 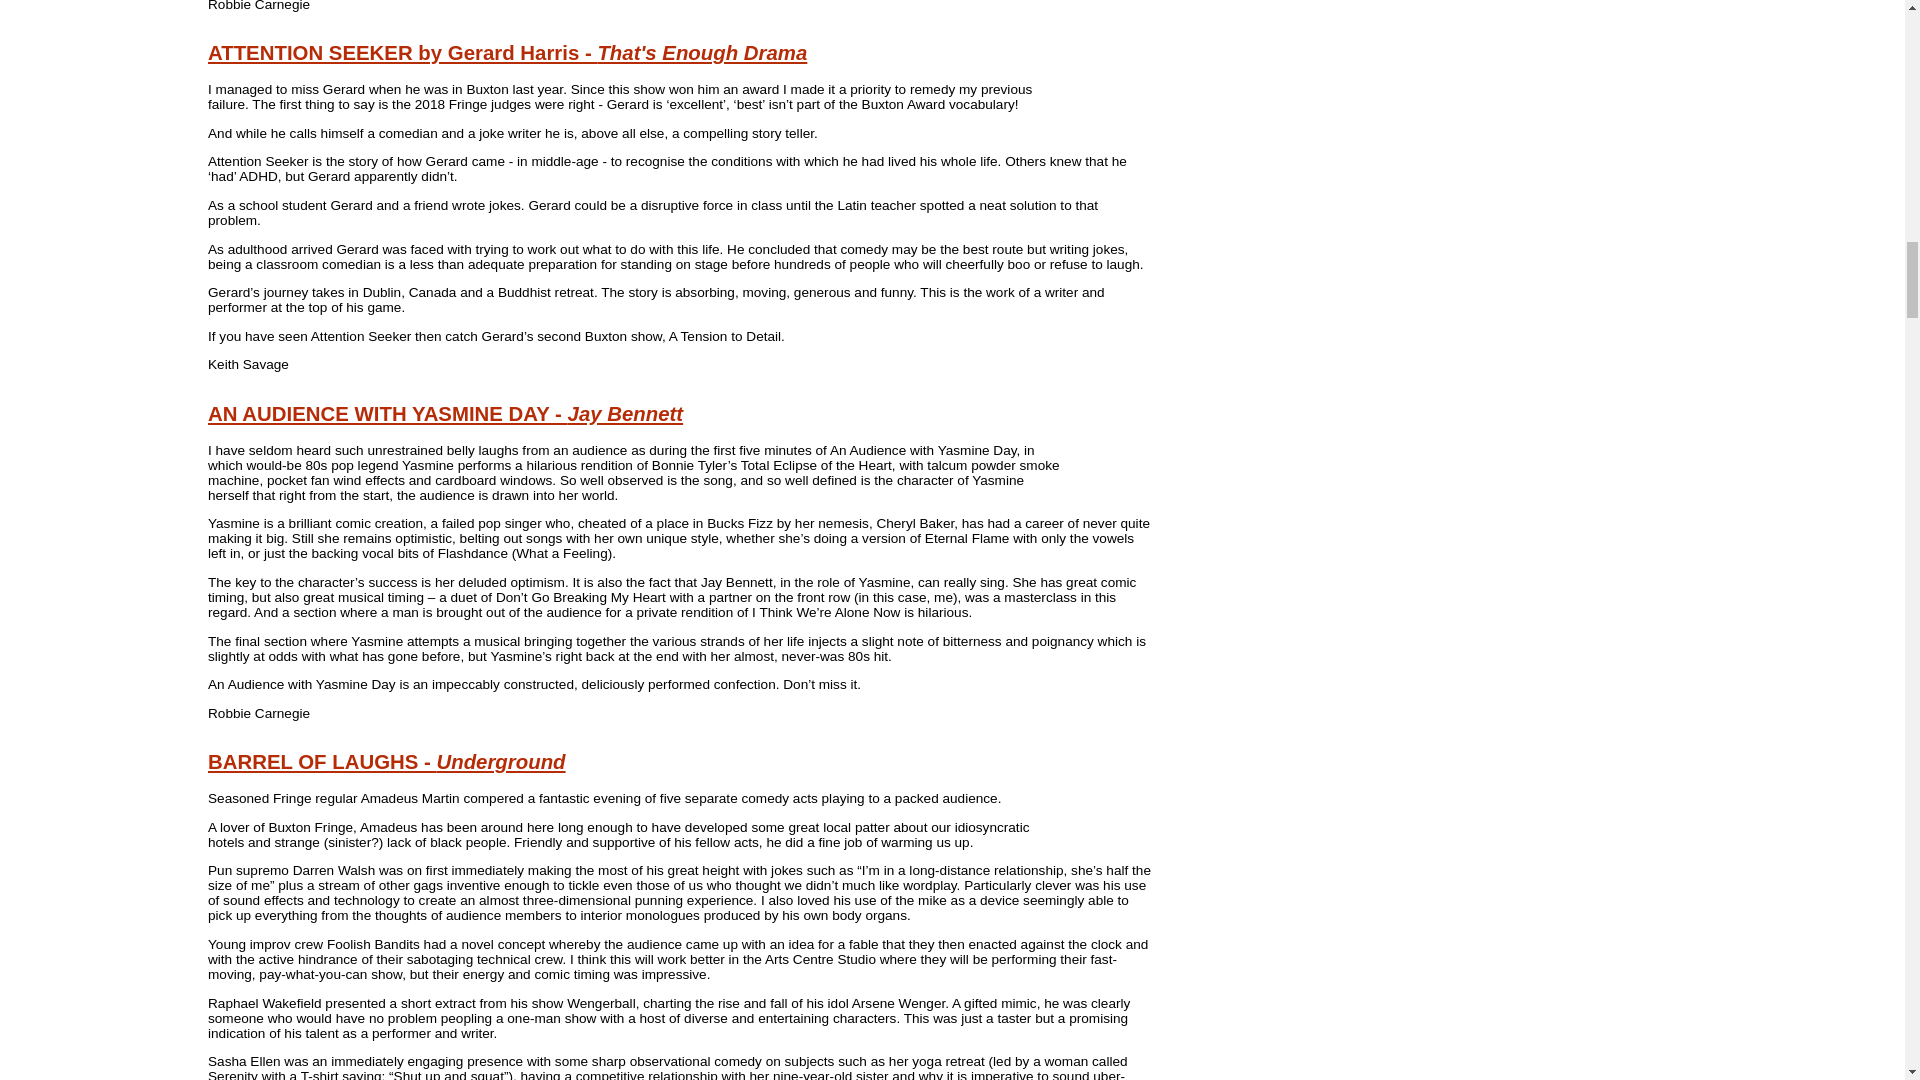 I want to click on ATTENTION SEEKER by Gerard Harris - That's Enough Drama, so click(x=506, y=52).